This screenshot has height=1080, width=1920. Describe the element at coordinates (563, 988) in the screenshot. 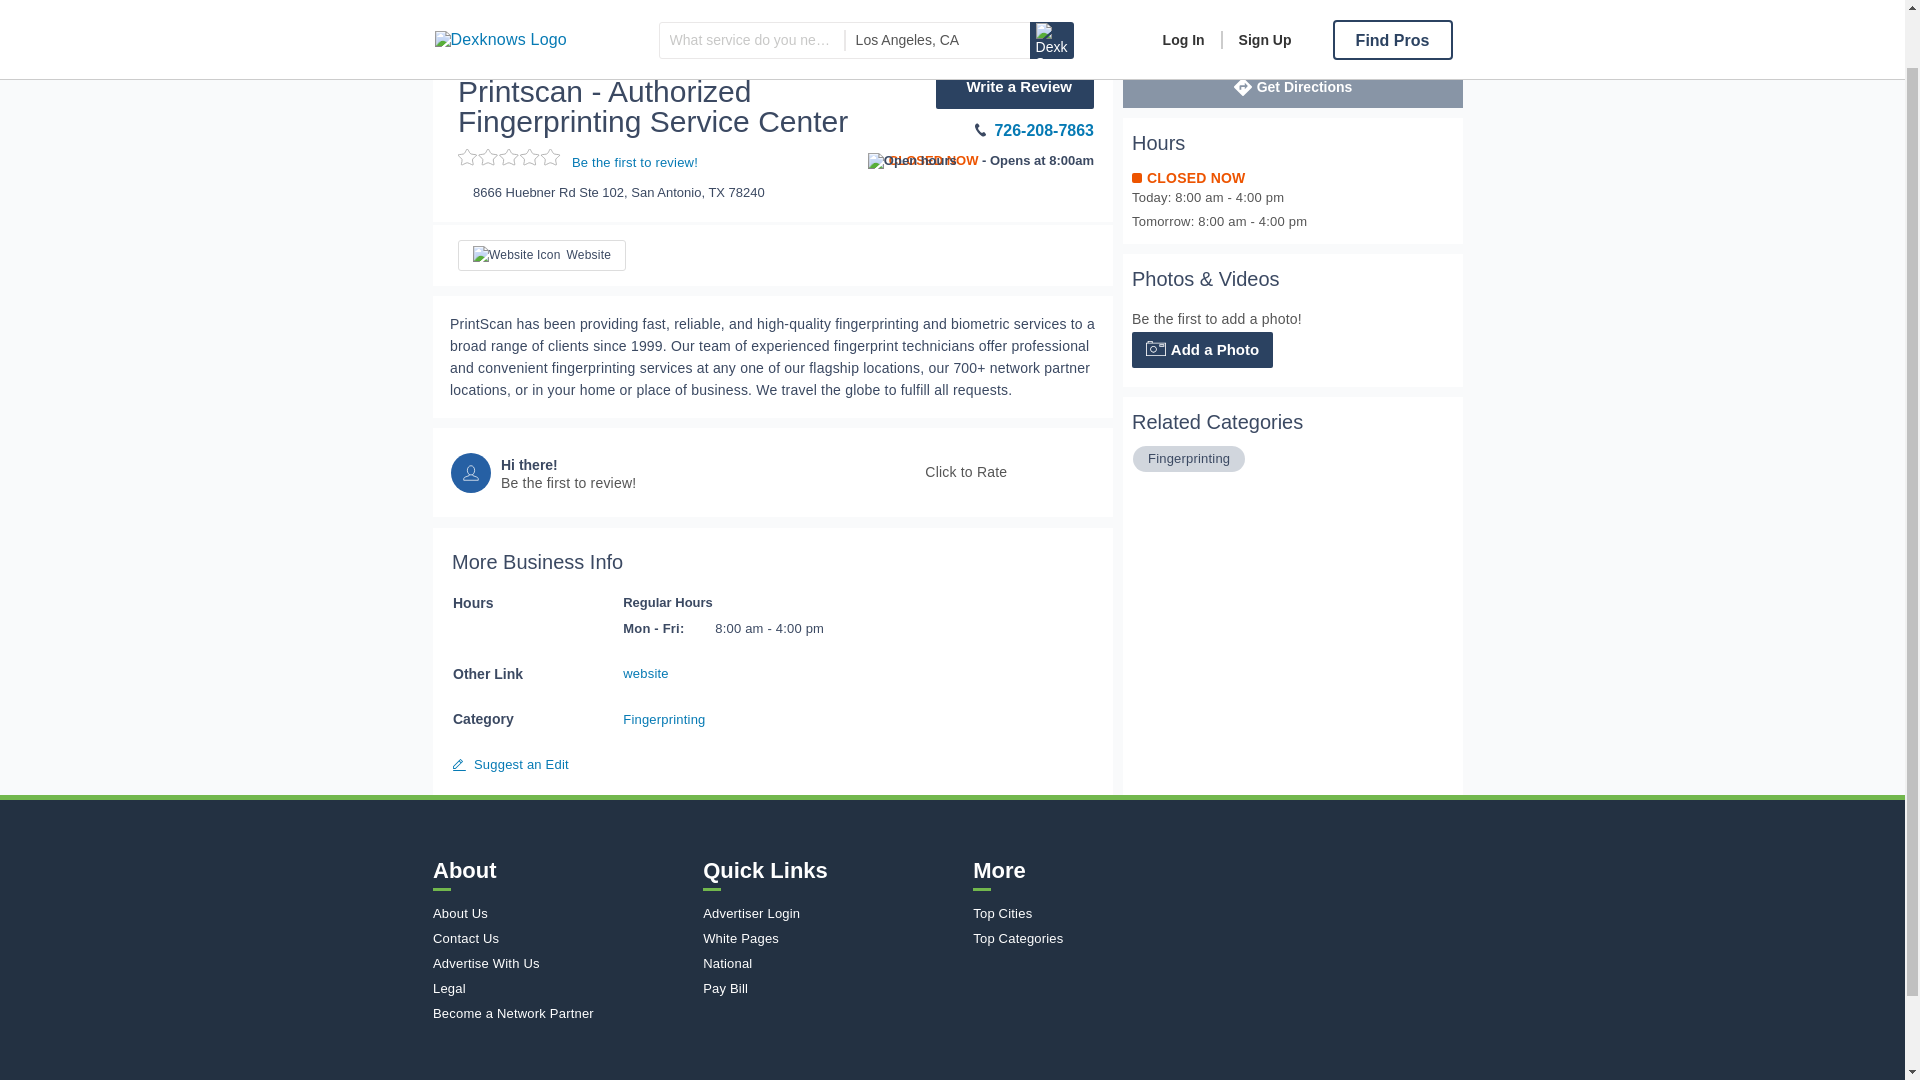

I see `Legal` at that location.